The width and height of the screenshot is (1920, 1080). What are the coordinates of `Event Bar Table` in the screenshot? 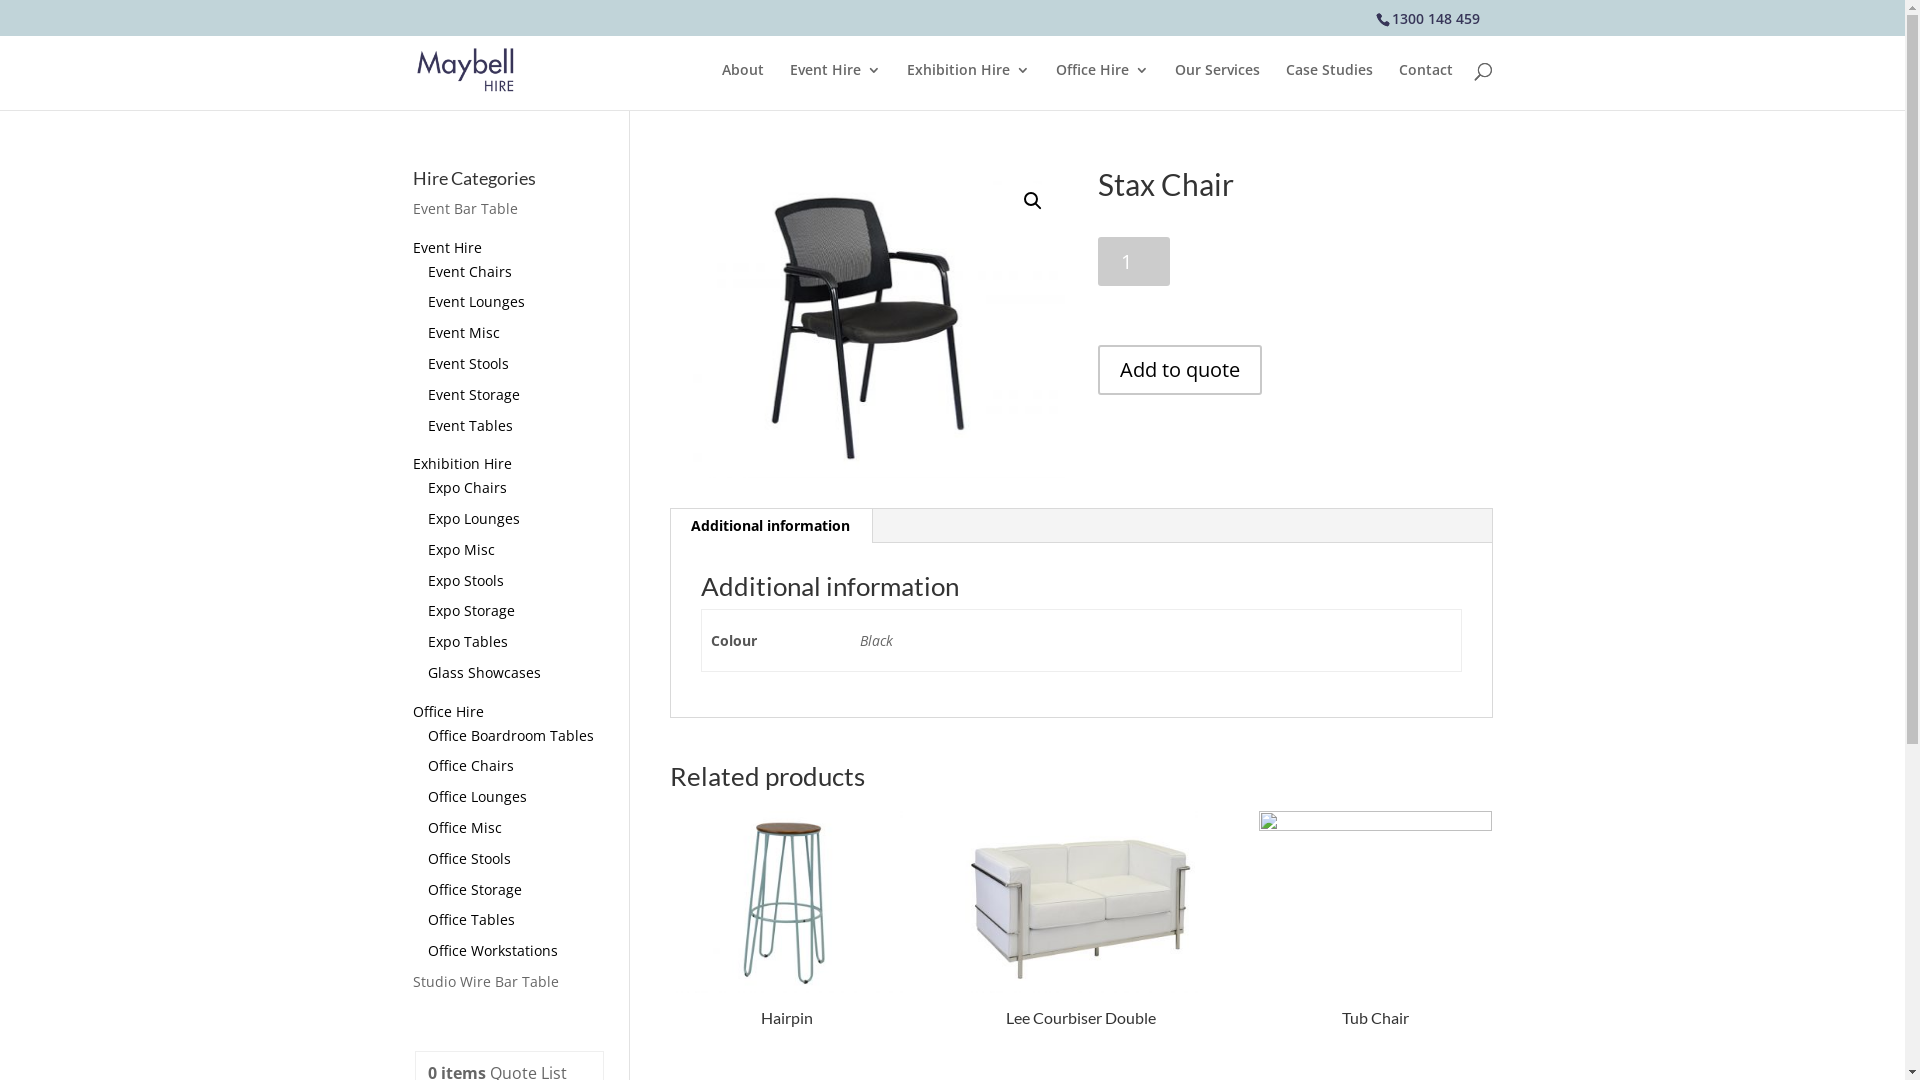 It's located at (464, 208).